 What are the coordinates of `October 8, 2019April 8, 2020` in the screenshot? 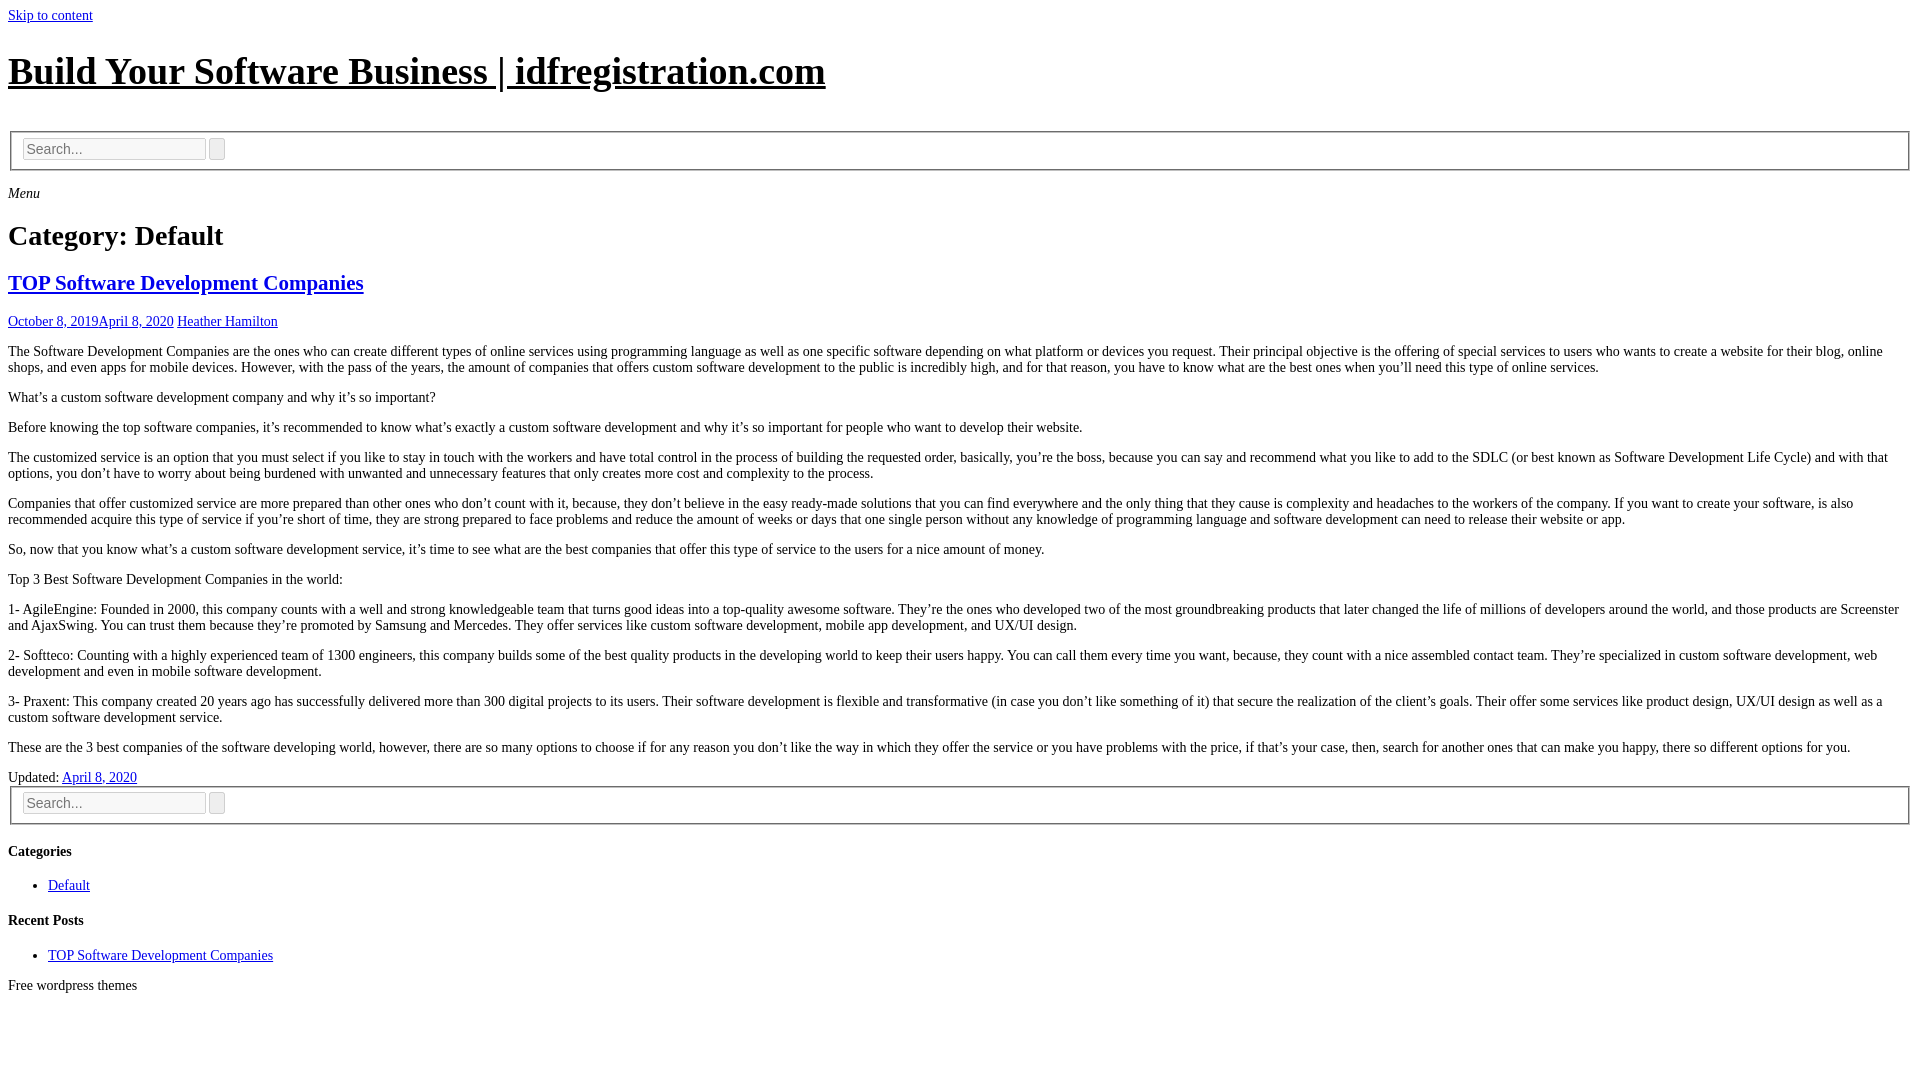 It's located at (90, 322).